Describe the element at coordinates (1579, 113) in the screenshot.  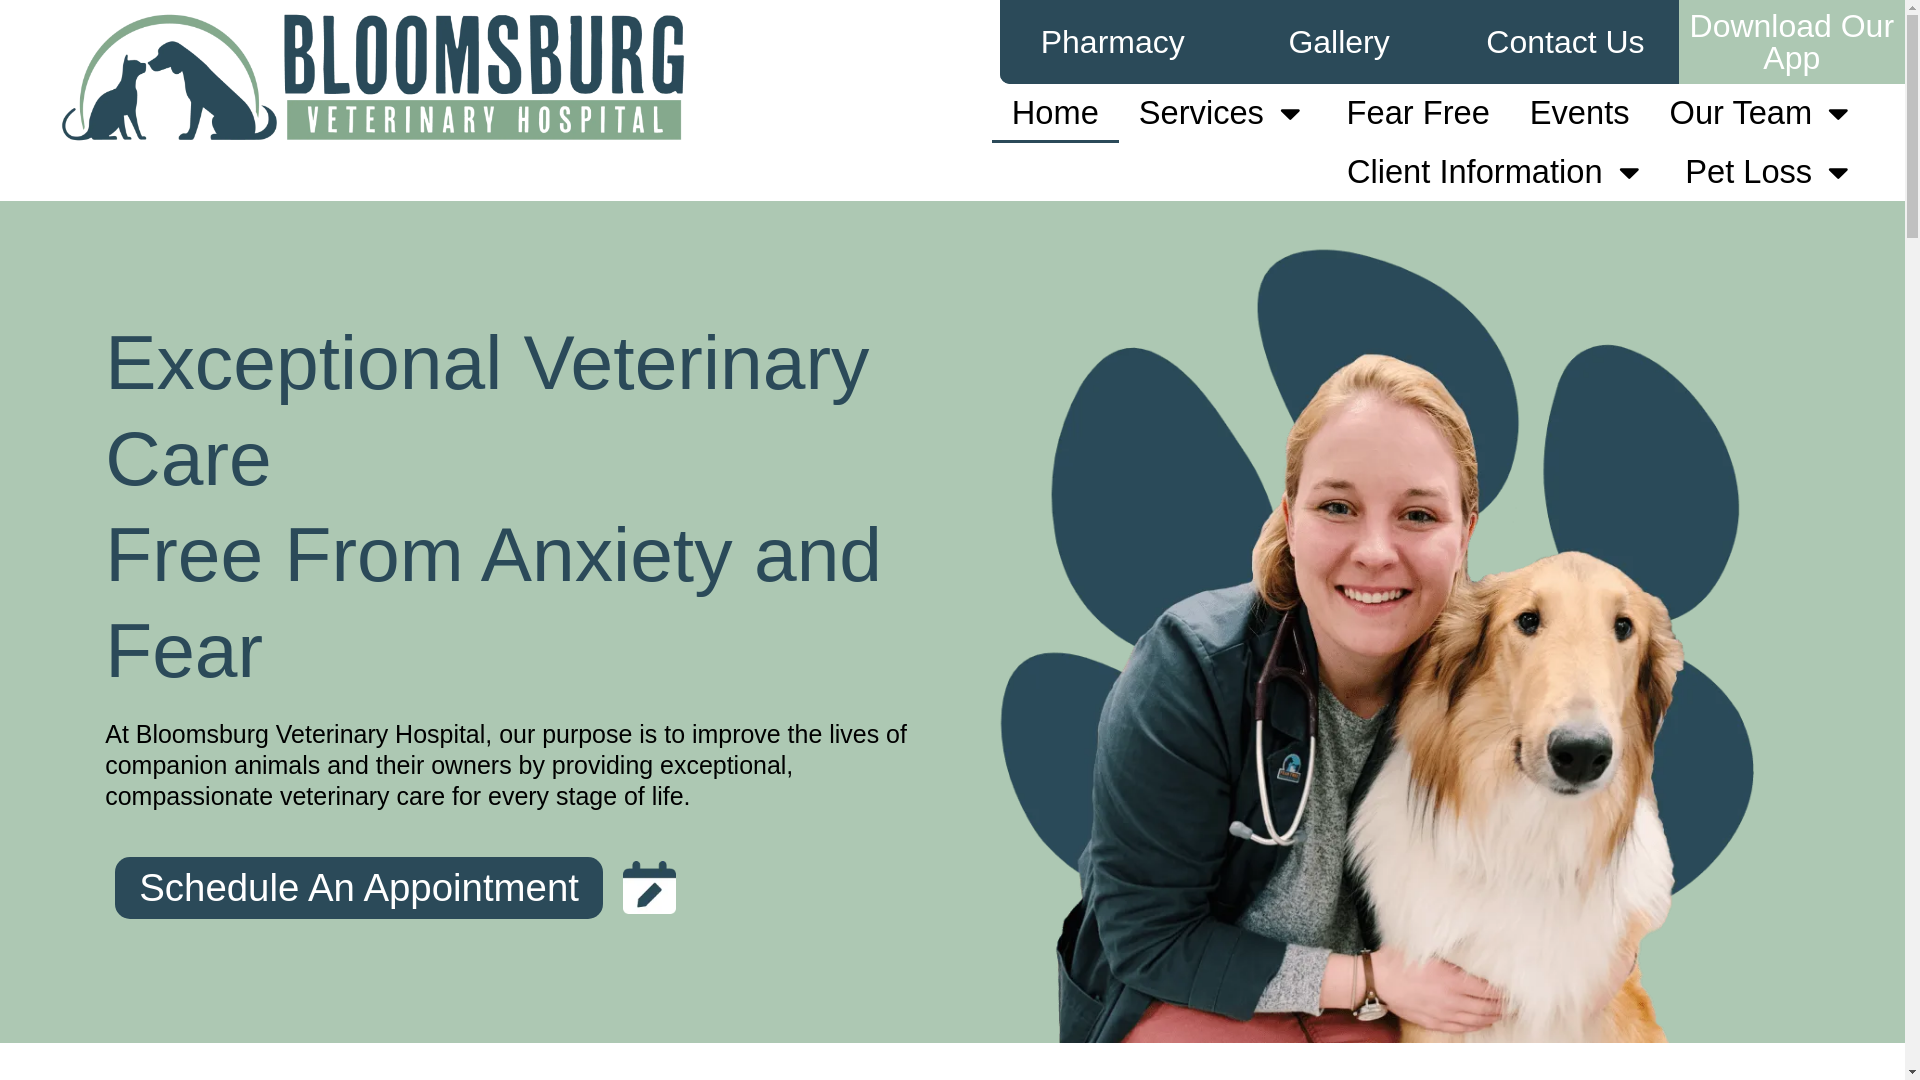
I see `Events` at that location.